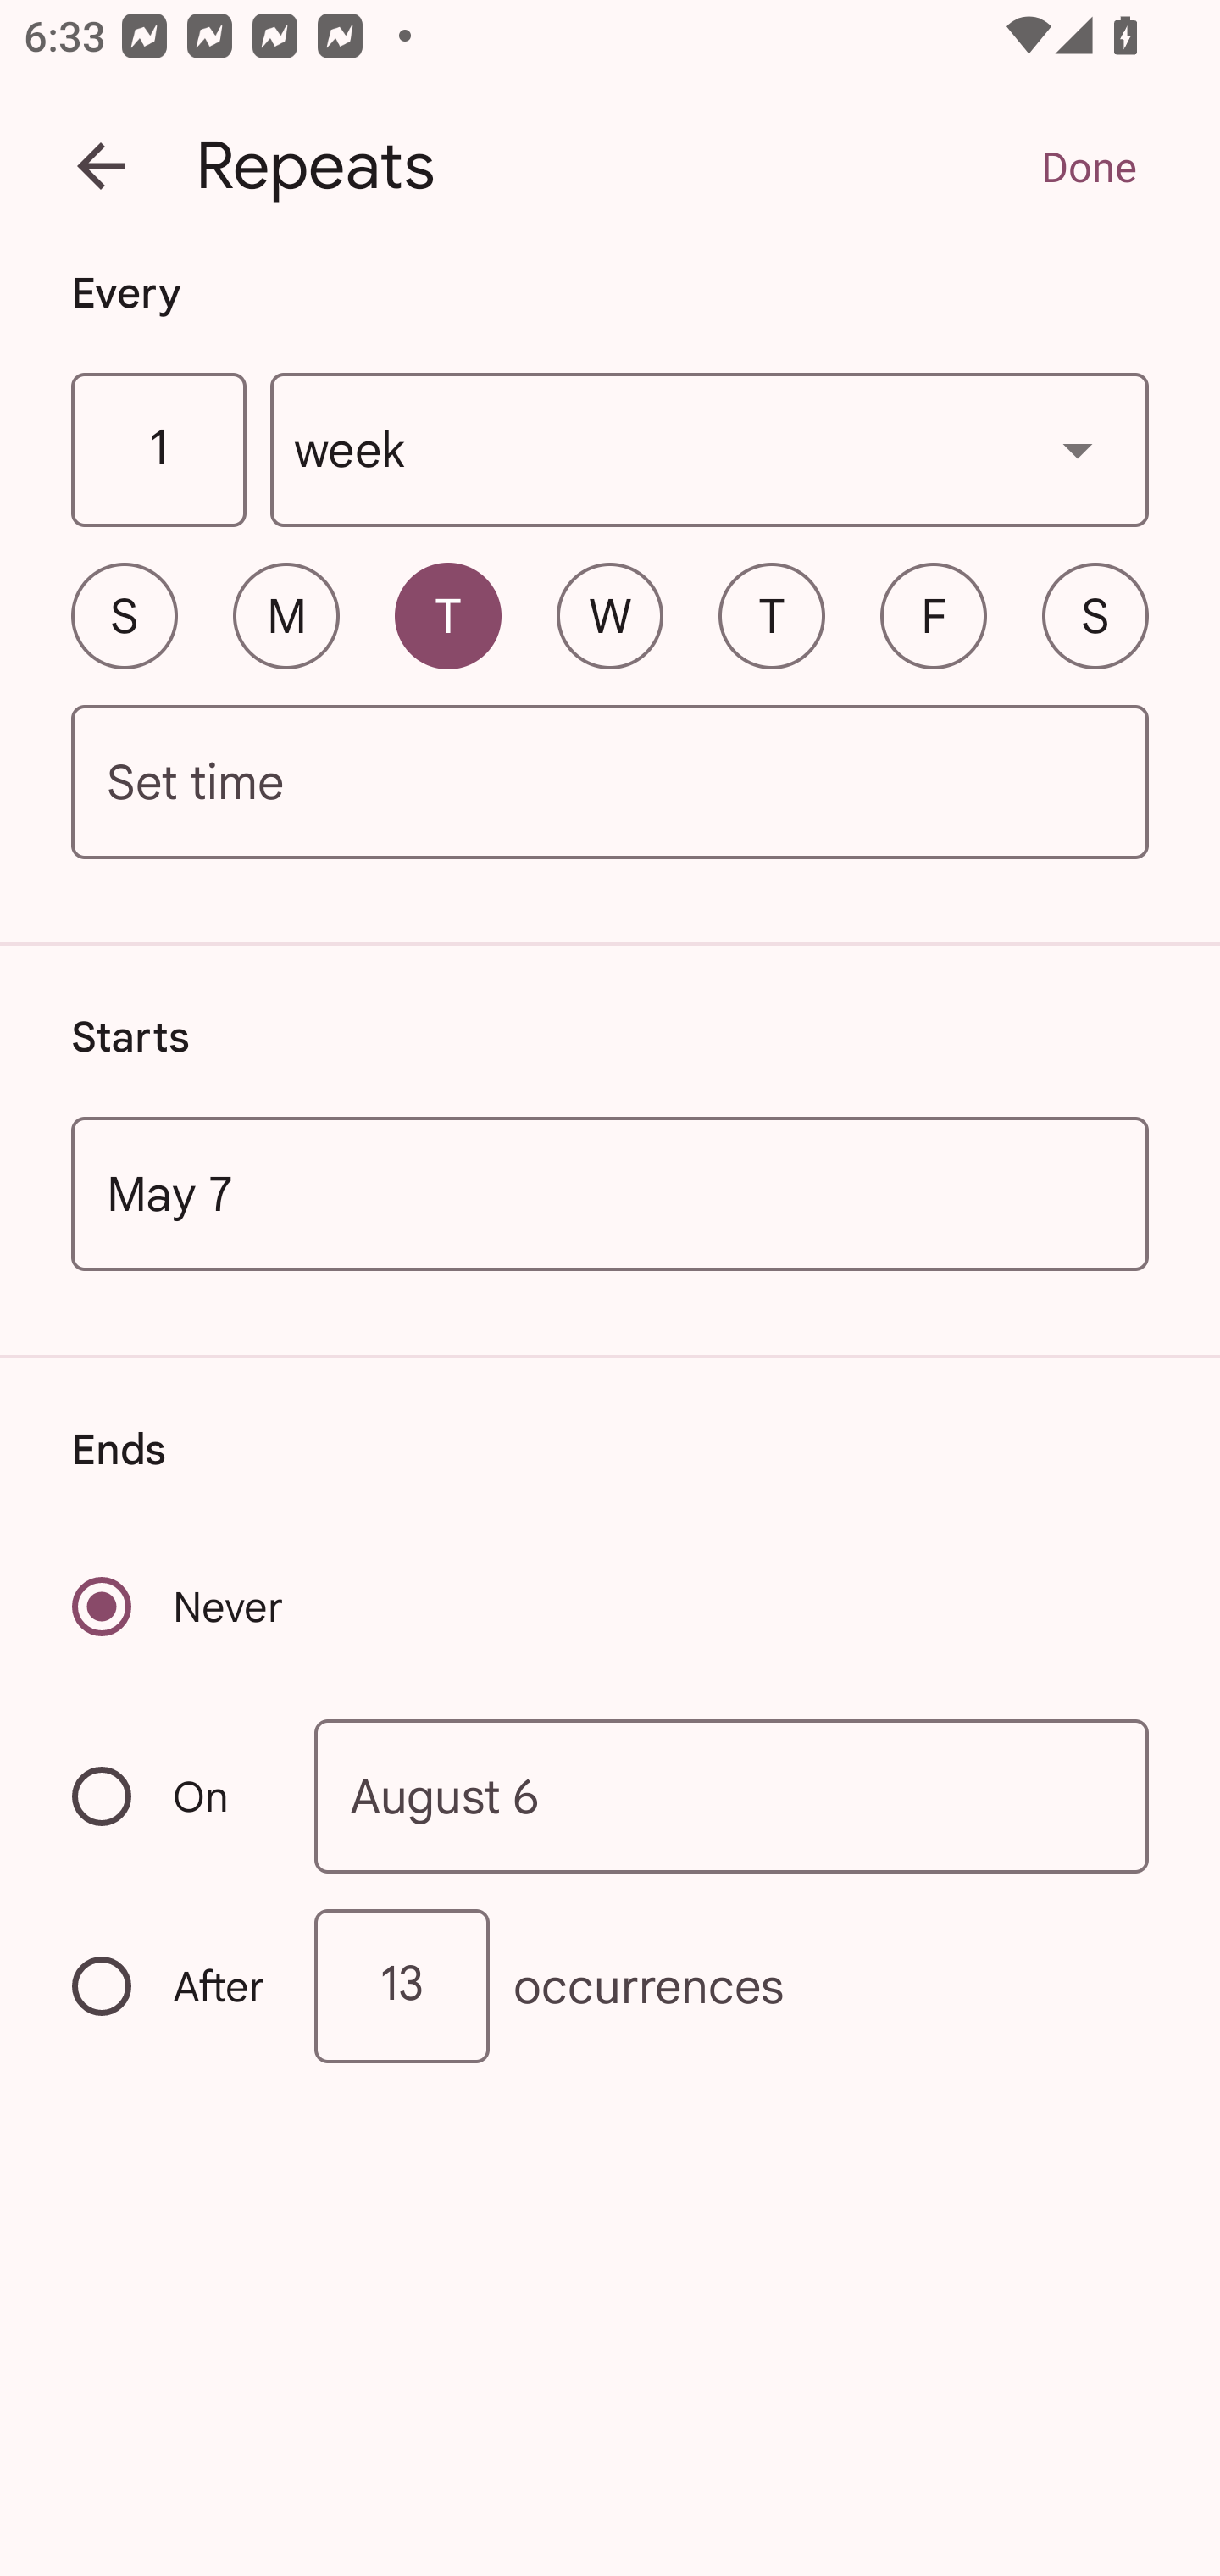 The image size is (1220, 2576). I want to click on August 6, so click(732, 1795).